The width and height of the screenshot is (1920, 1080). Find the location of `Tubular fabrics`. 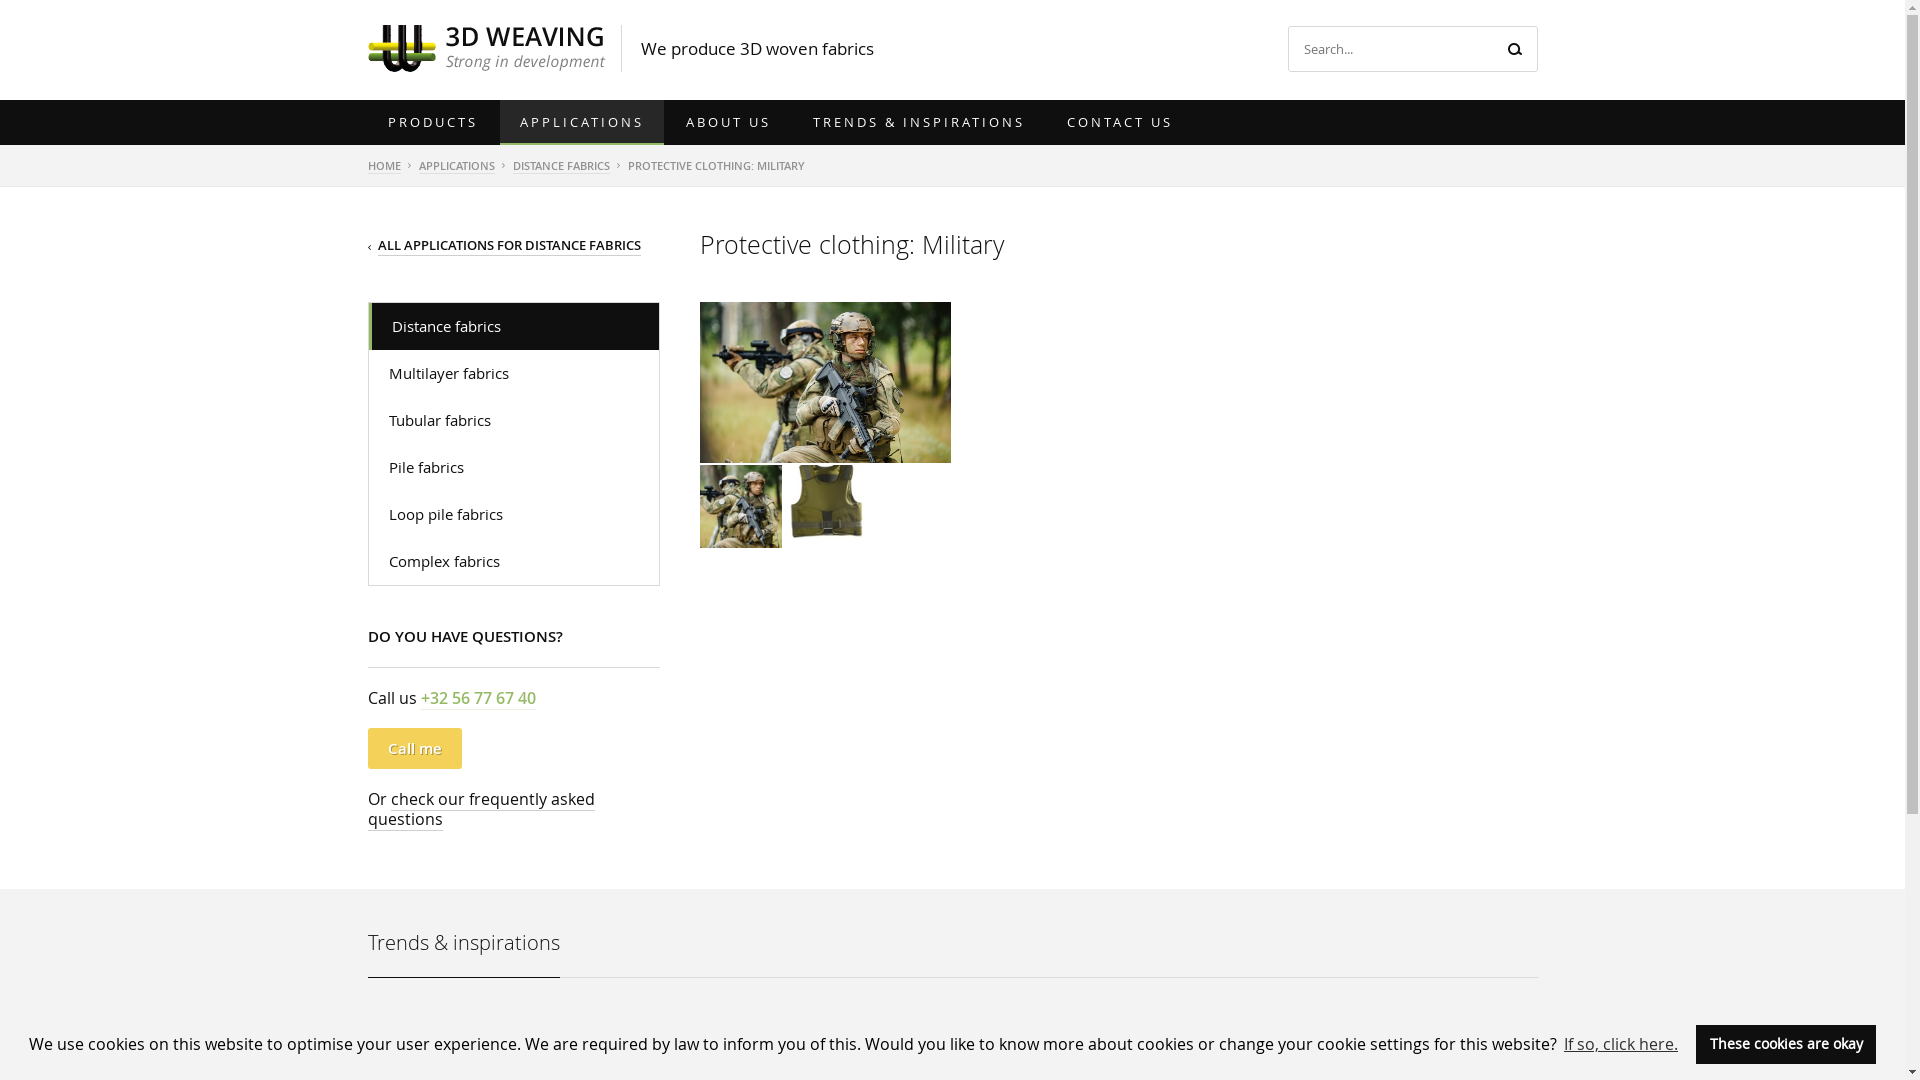

Tubular fabrics is located at coordinates (514, 420).